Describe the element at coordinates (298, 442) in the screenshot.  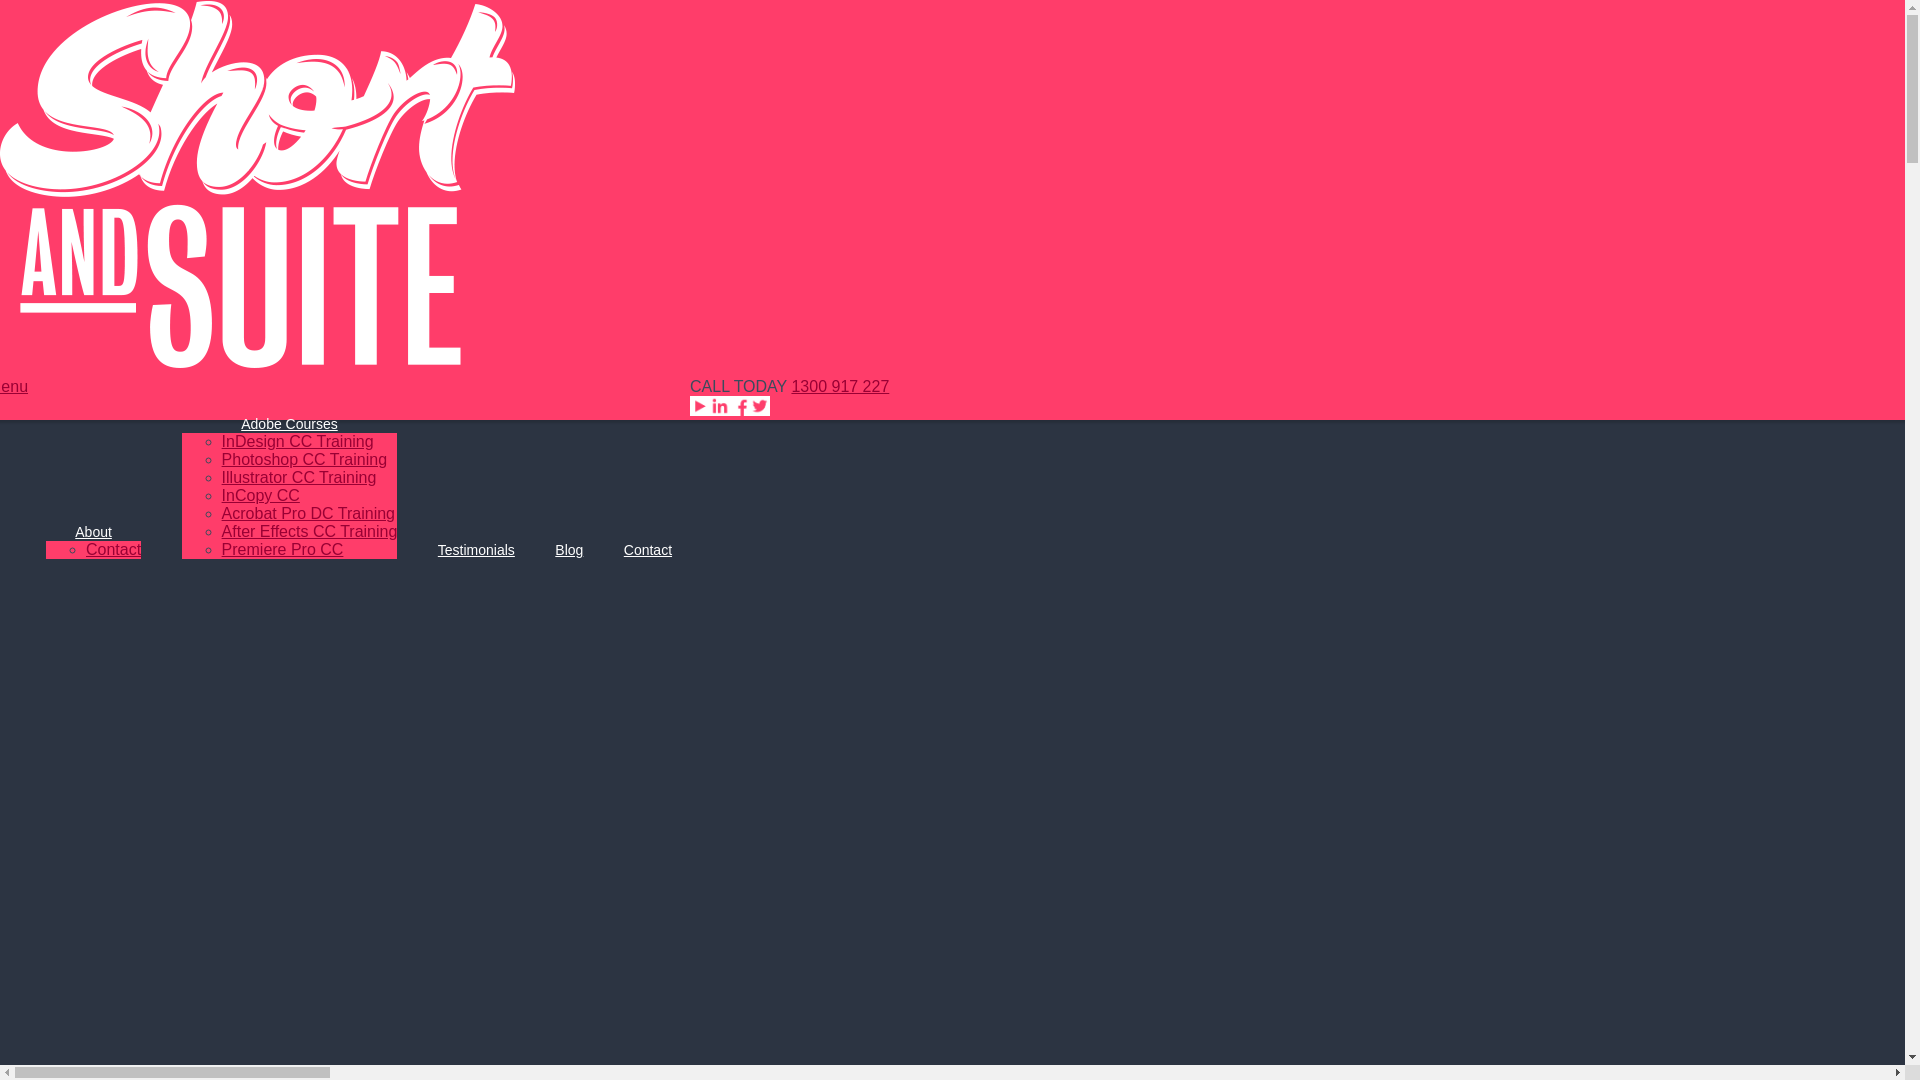
I see `InDesign CC Training` at that location.